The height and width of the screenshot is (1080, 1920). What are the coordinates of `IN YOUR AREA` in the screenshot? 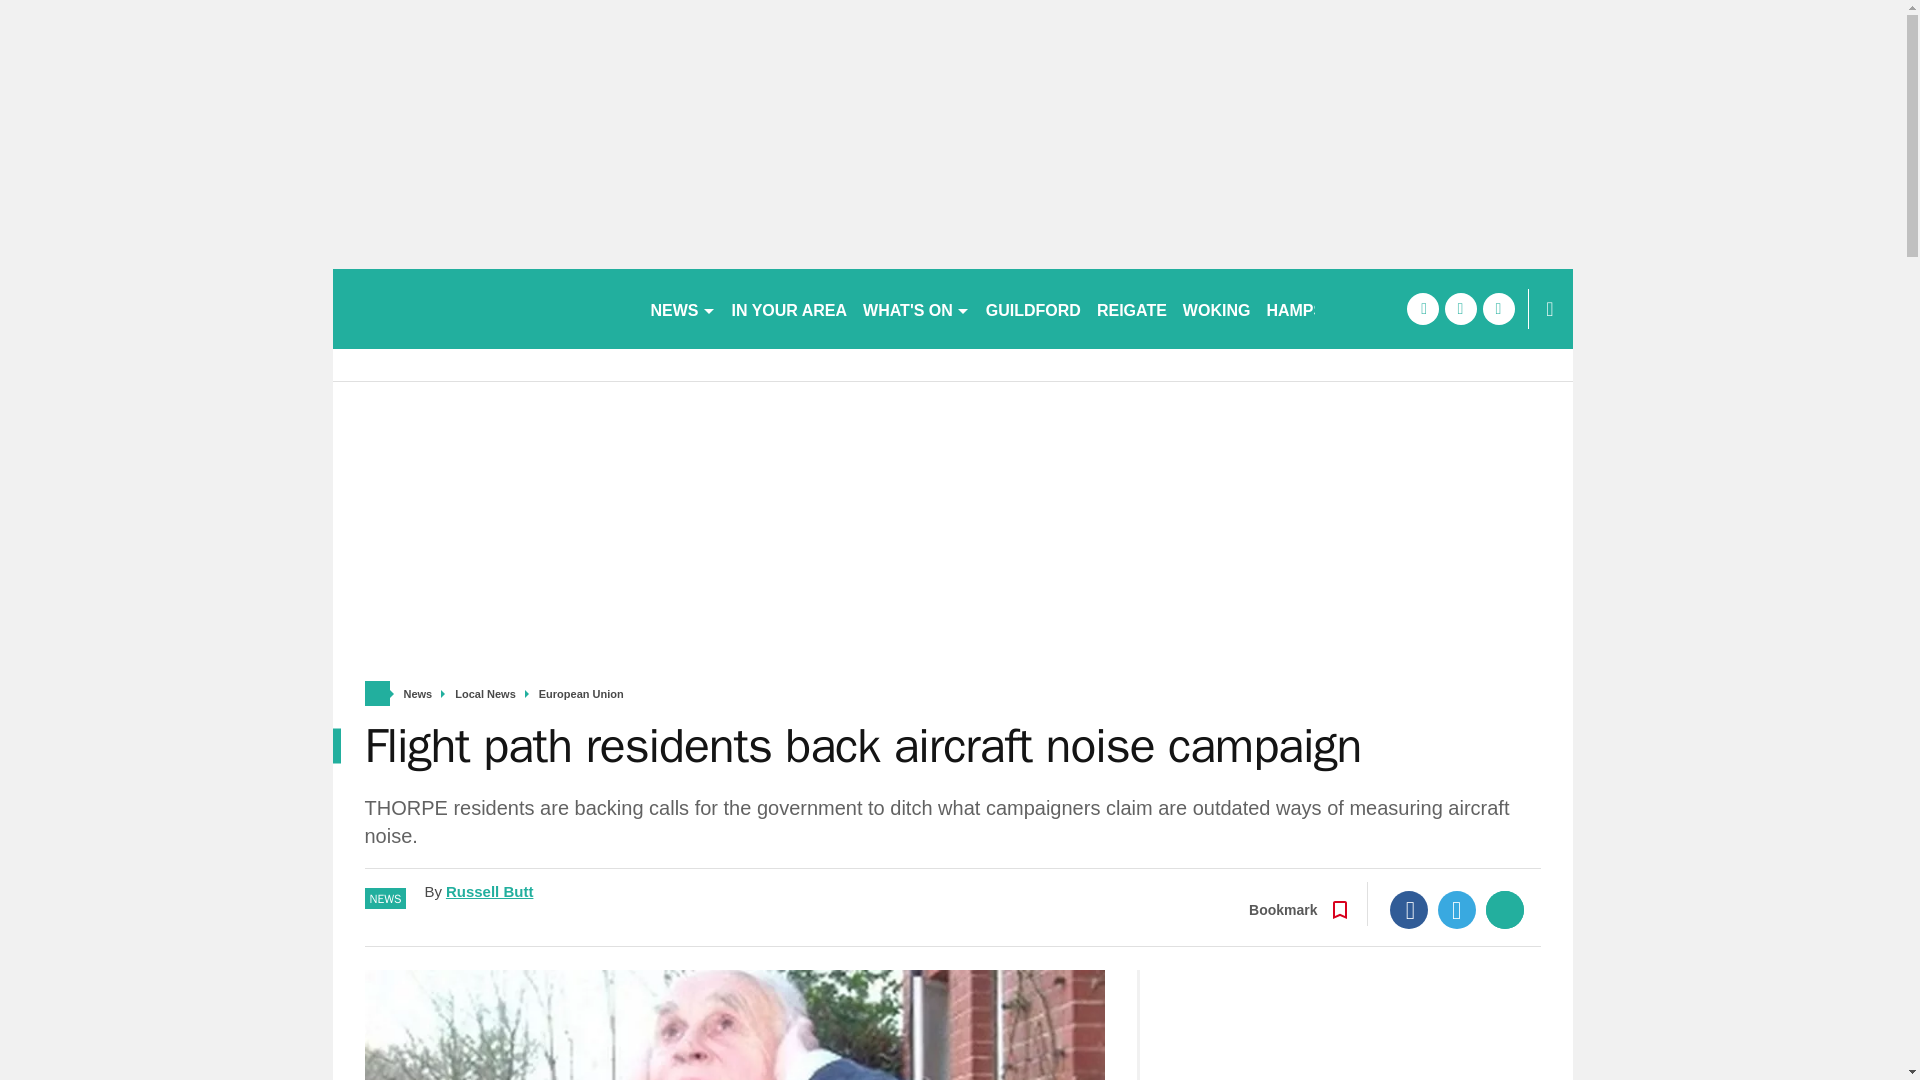 It's located at (790, 308).